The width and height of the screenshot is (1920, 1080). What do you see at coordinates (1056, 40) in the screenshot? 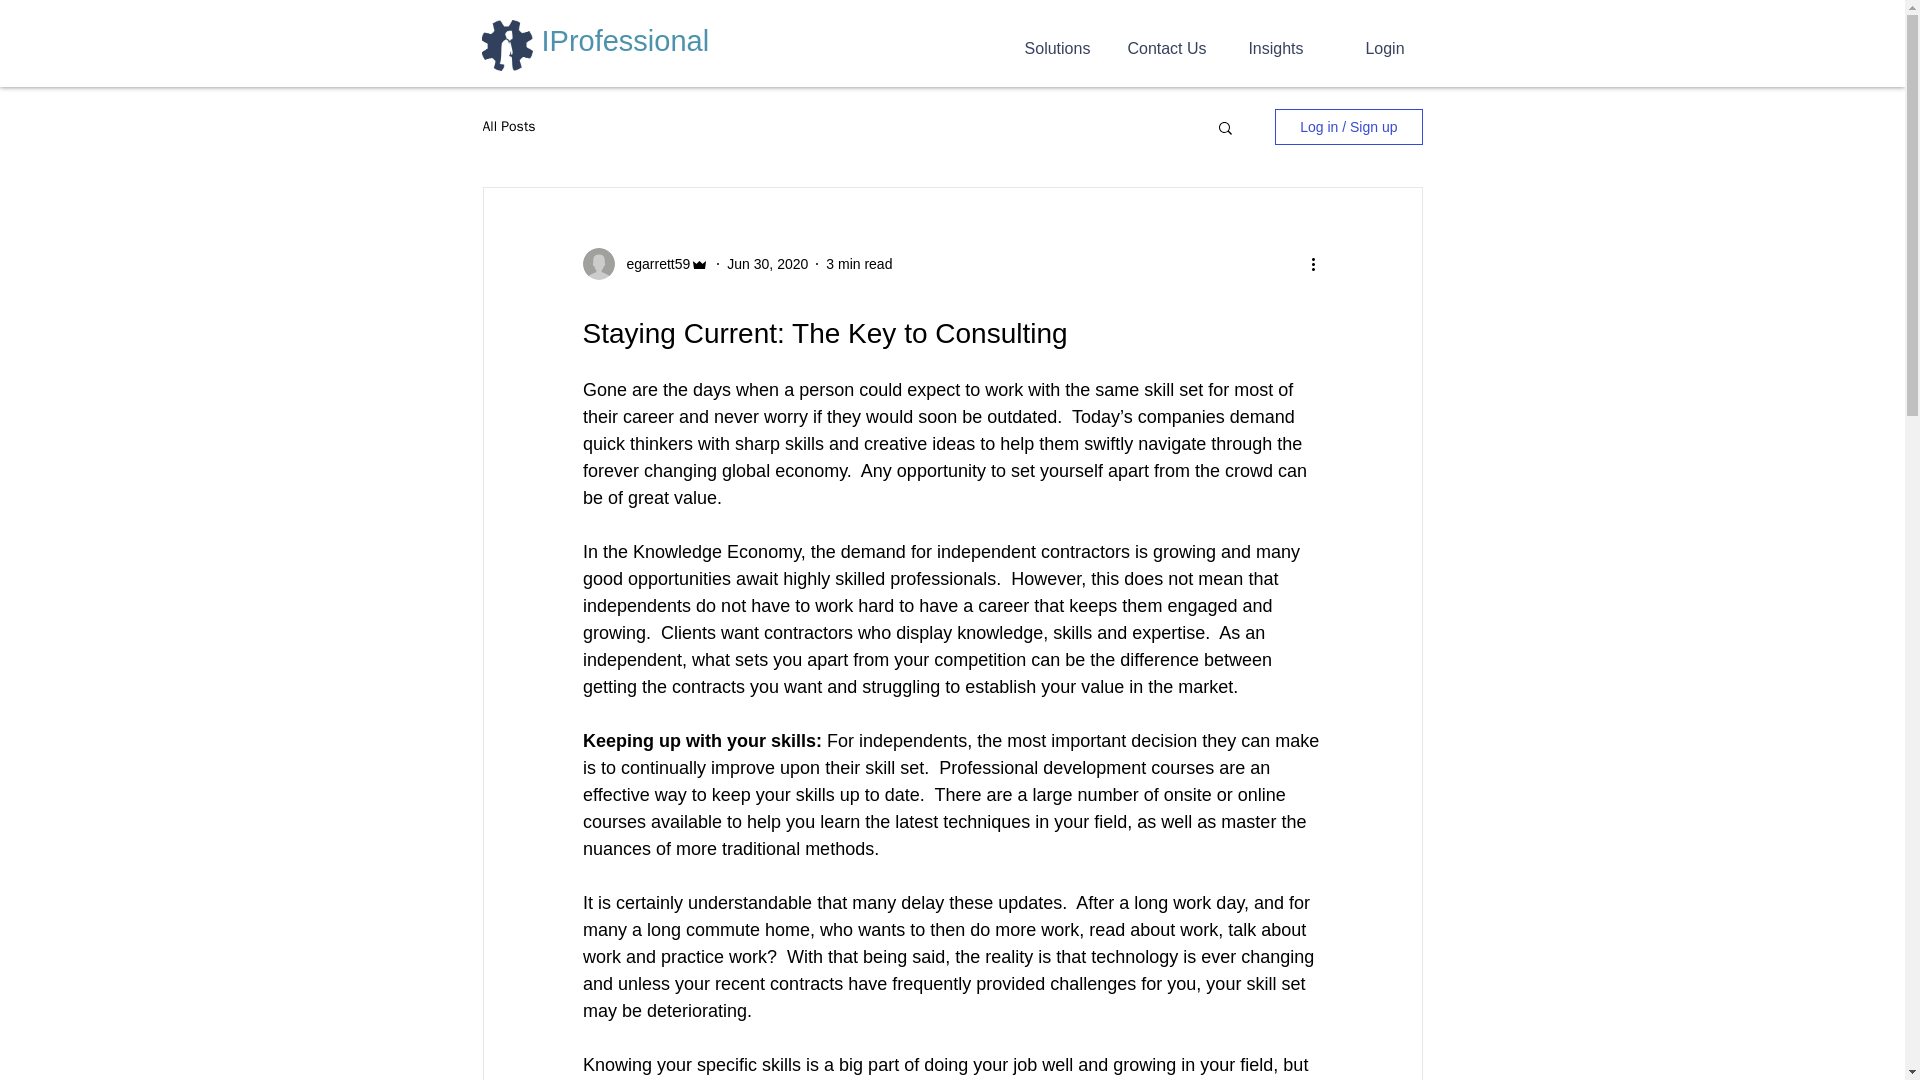
I see `Solutions` at bounding box center [1056, 40].